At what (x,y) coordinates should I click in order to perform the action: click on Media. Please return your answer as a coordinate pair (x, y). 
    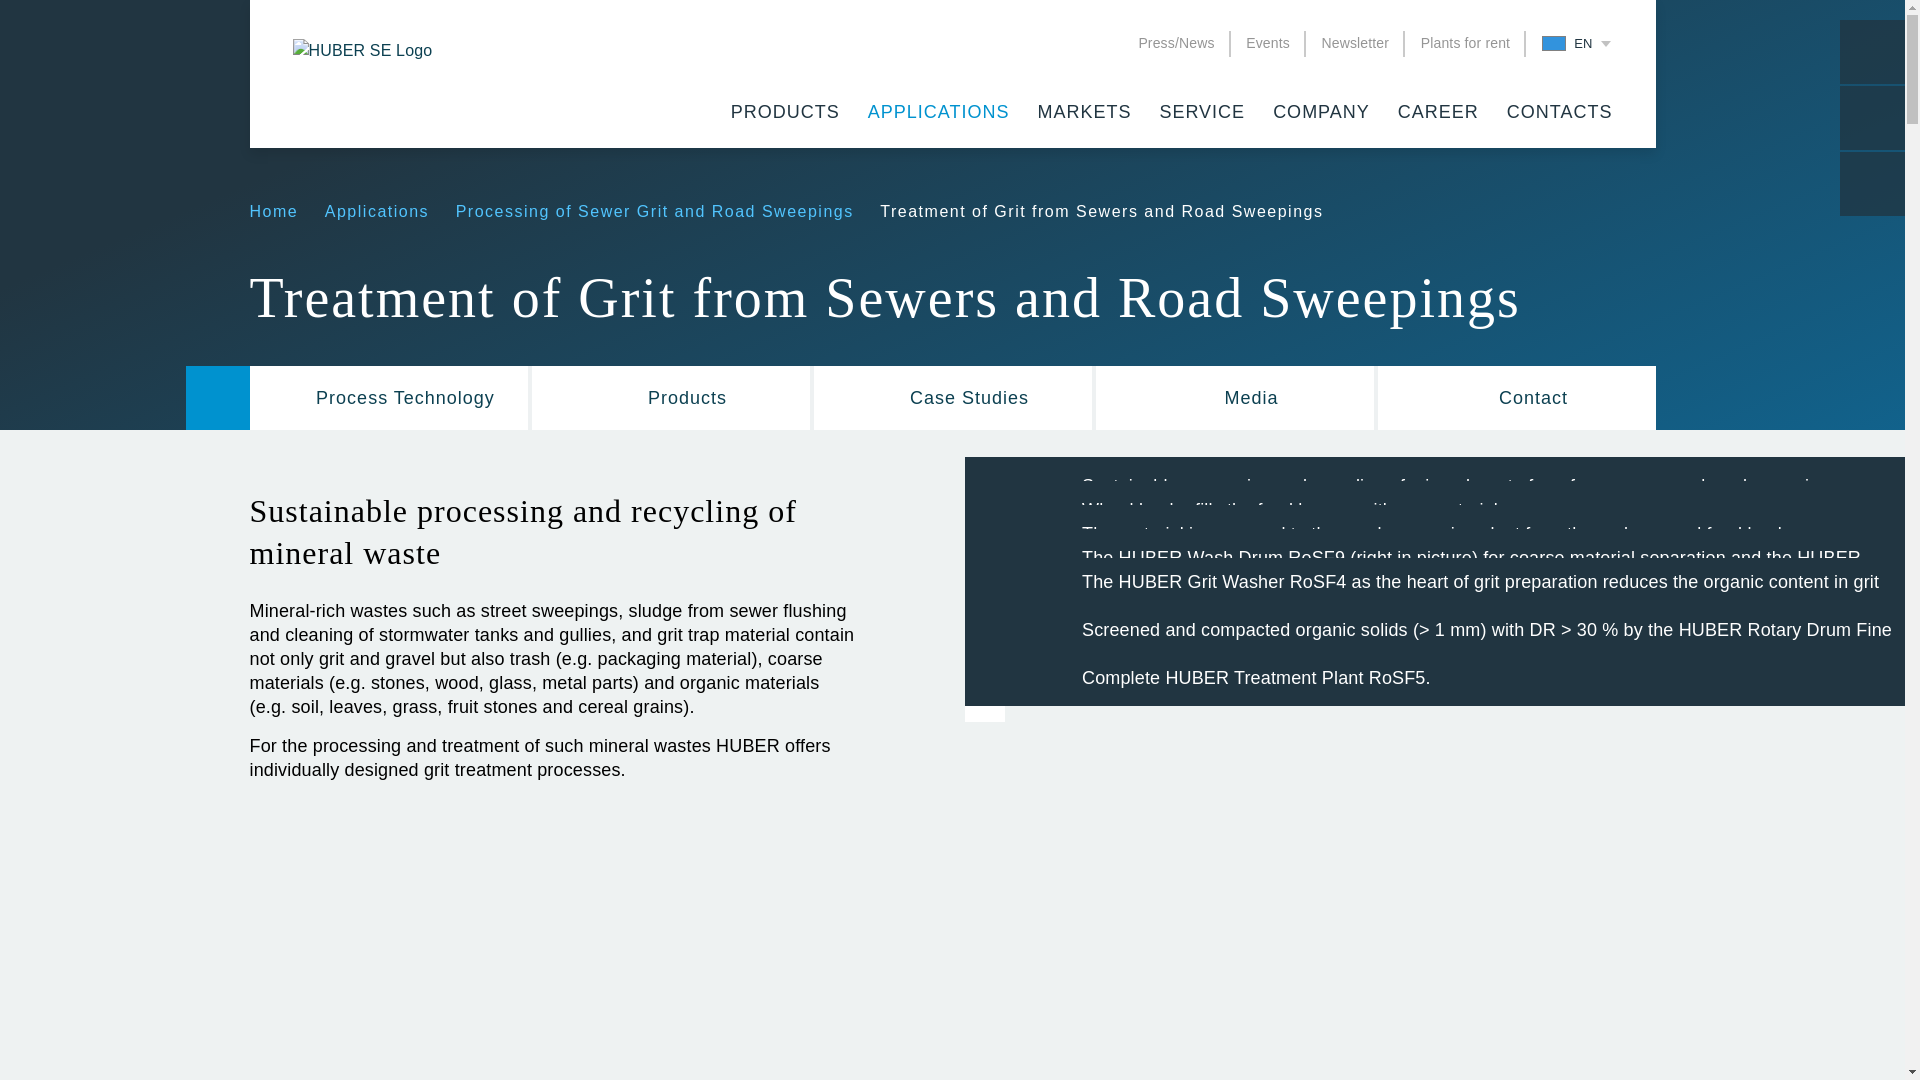
    Looking at the image, I should click on (1235, 398).